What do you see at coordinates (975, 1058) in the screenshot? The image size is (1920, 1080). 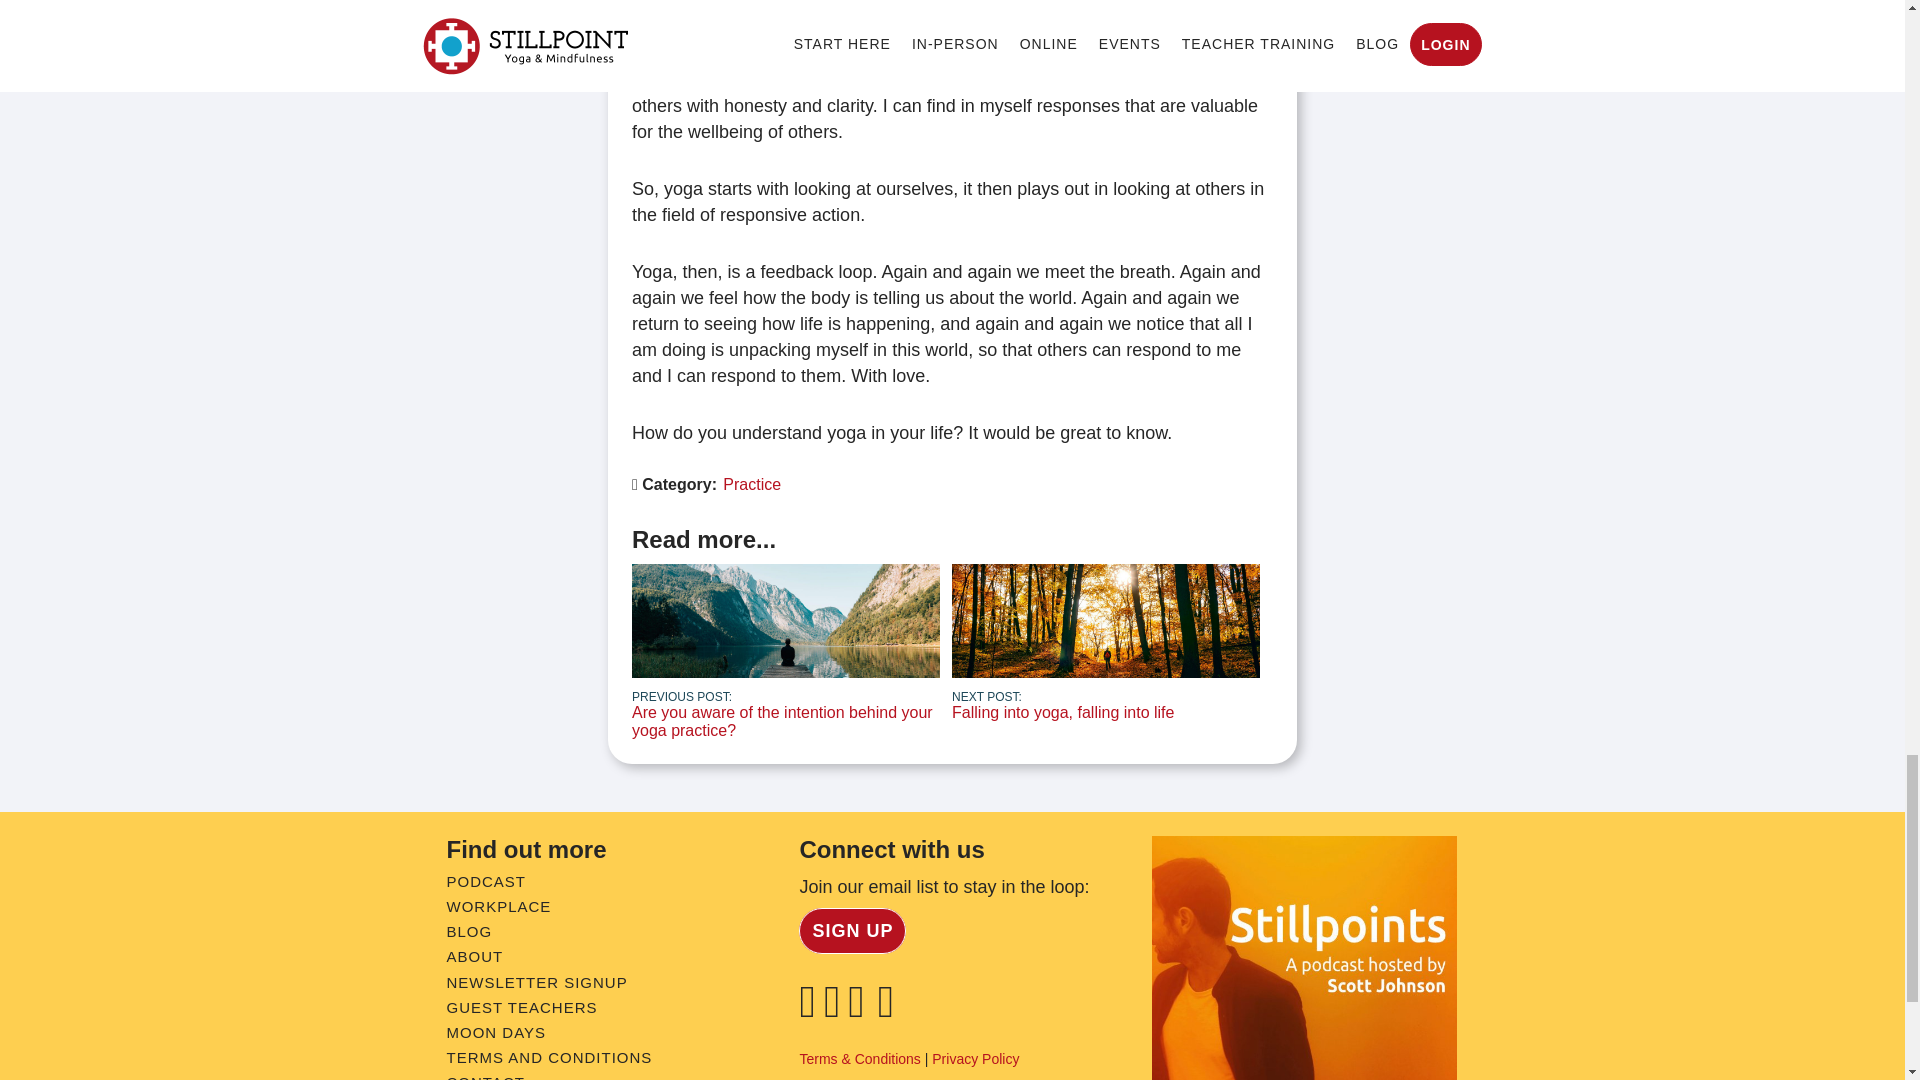 I see `Privacy Policy` at bounding box center [975, 1058].